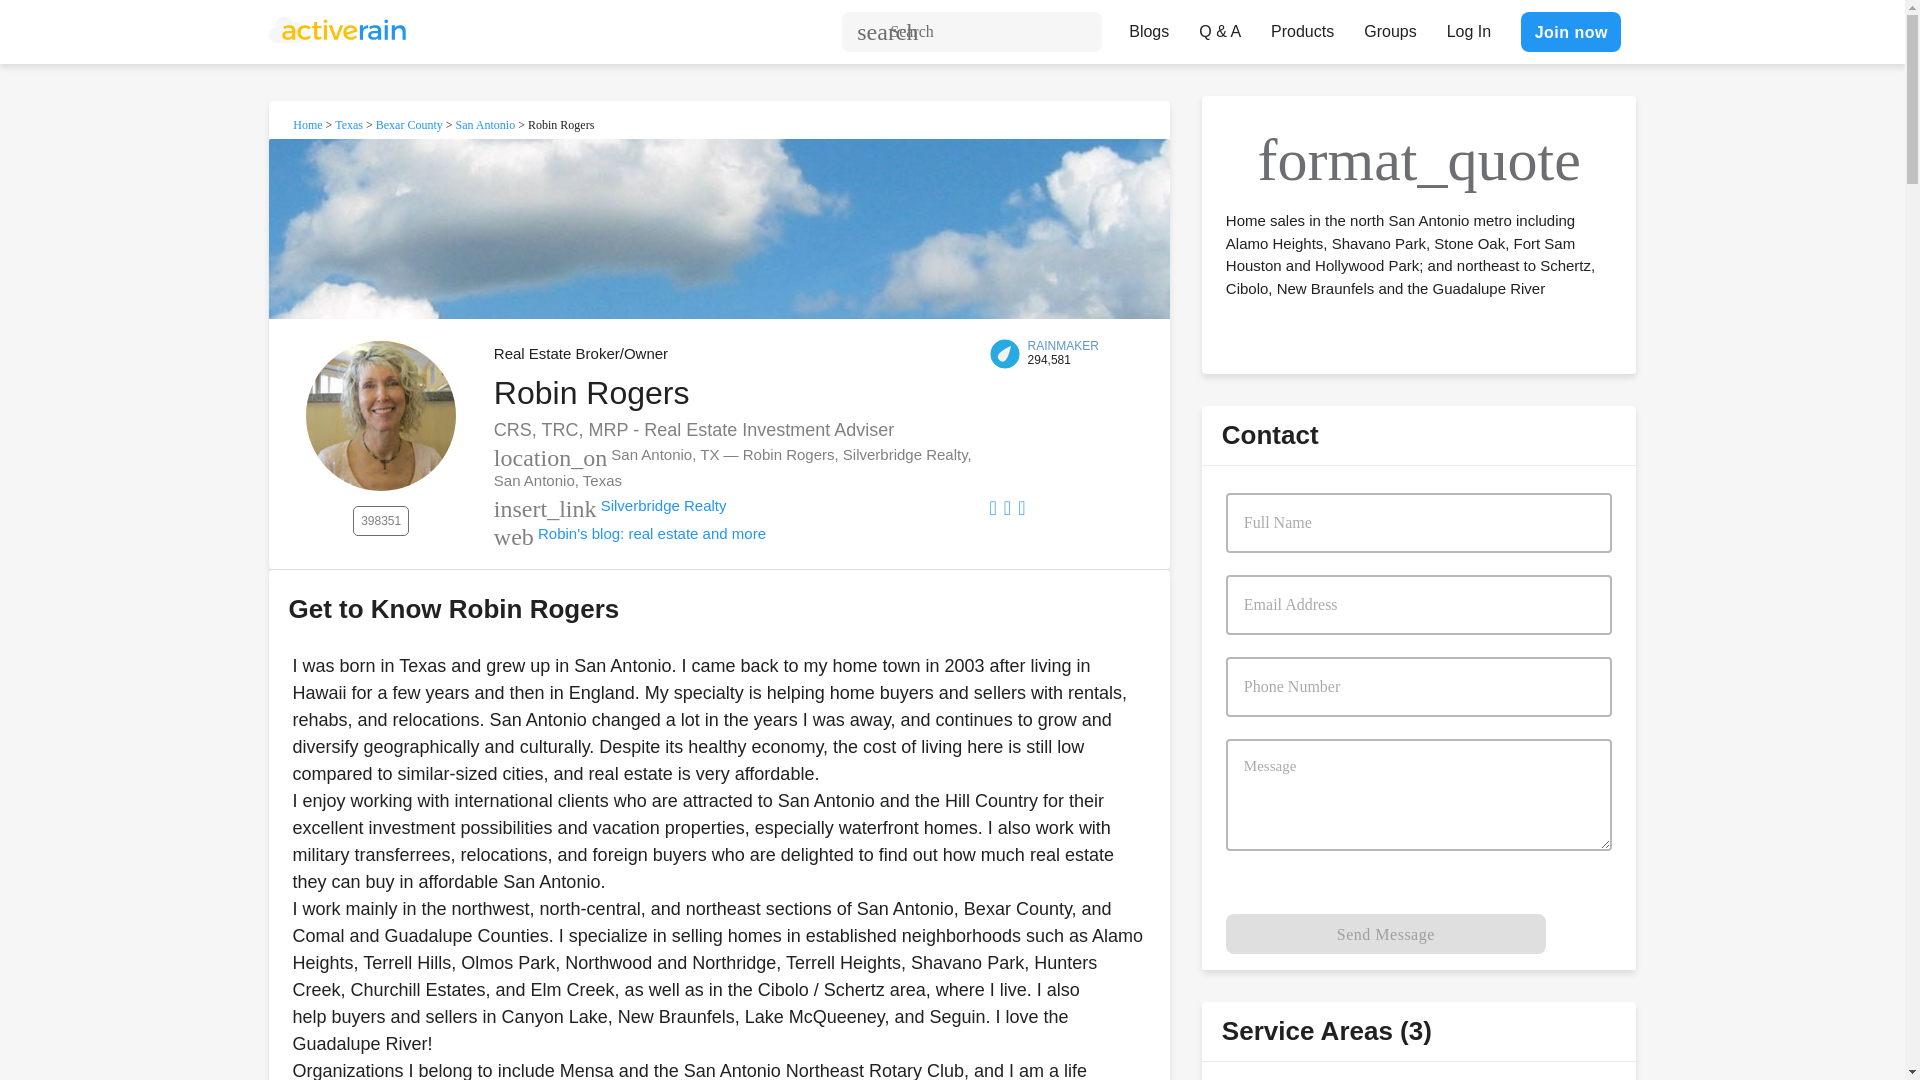  Describe the element at coordinates (348, 124) in the screenshot. I see `Texas` at that location.